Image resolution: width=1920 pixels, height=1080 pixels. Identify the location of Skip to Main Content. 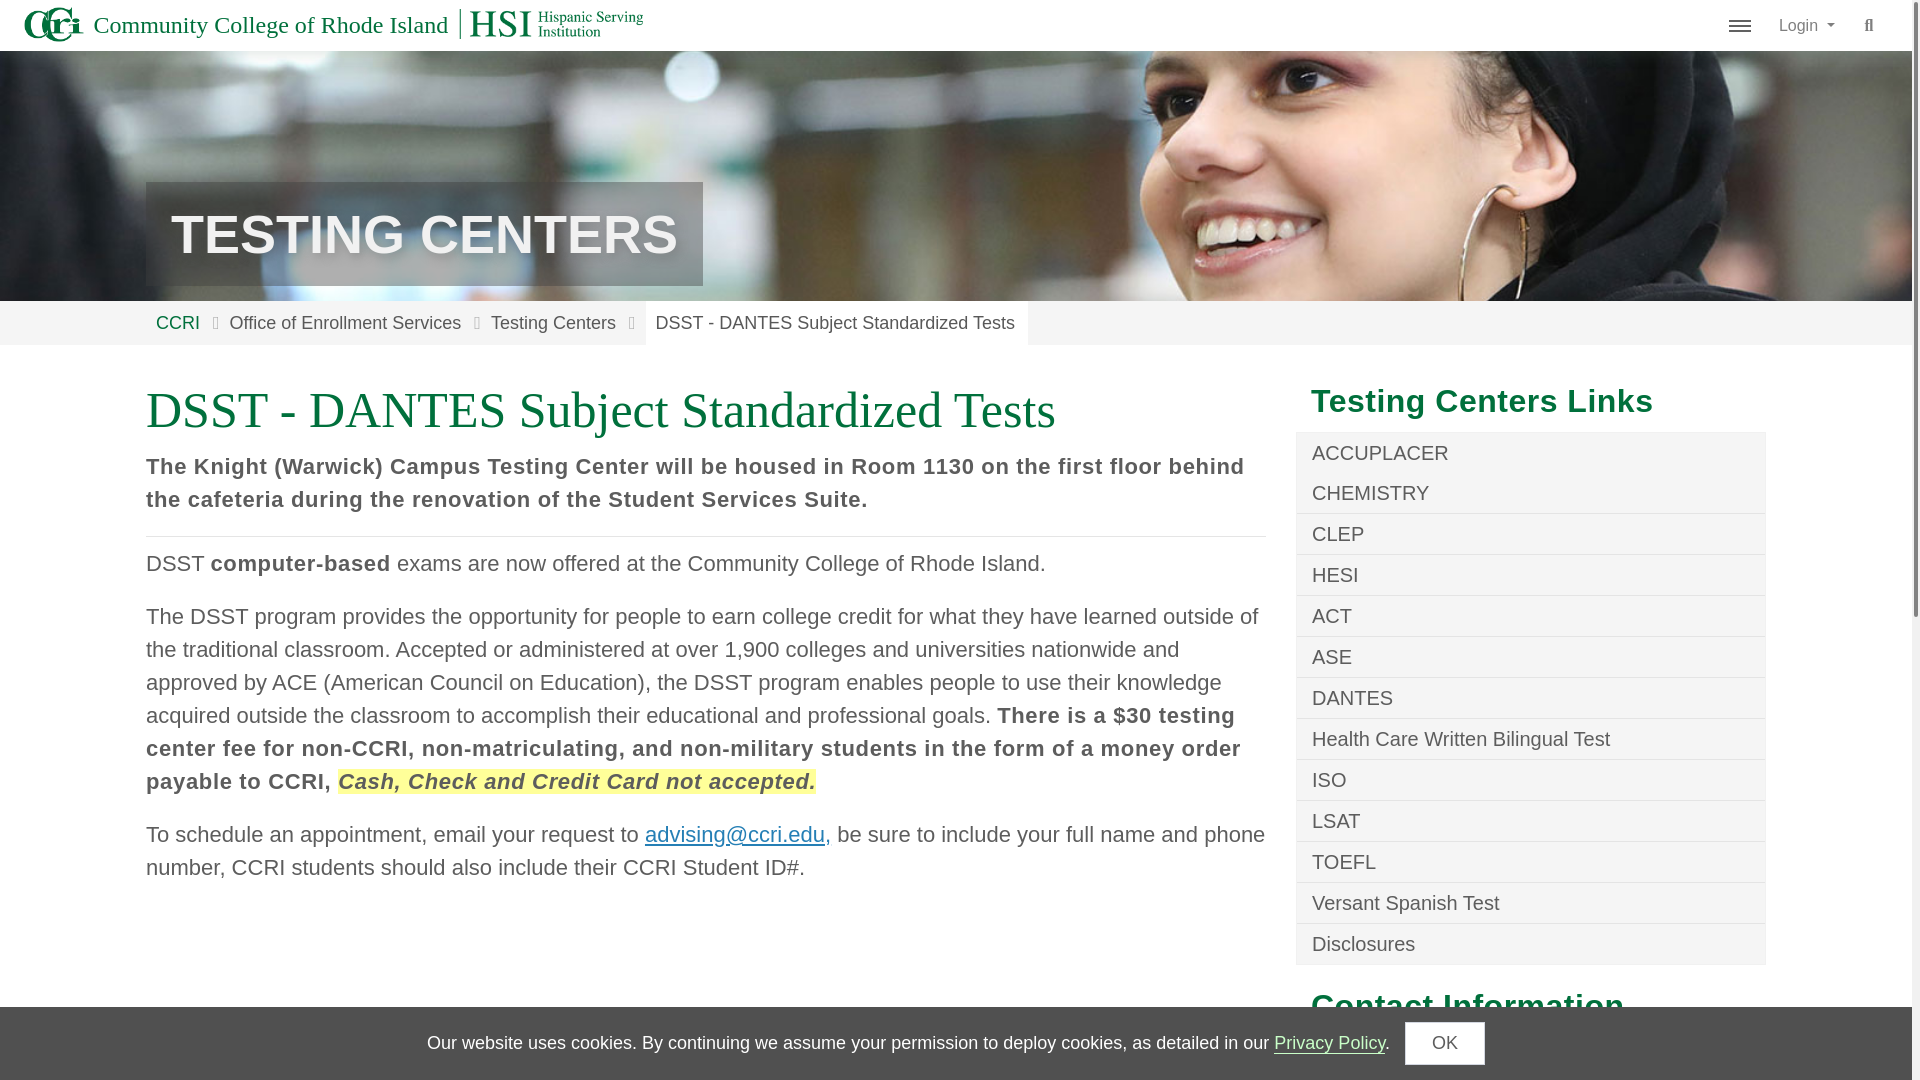
(14, 14).